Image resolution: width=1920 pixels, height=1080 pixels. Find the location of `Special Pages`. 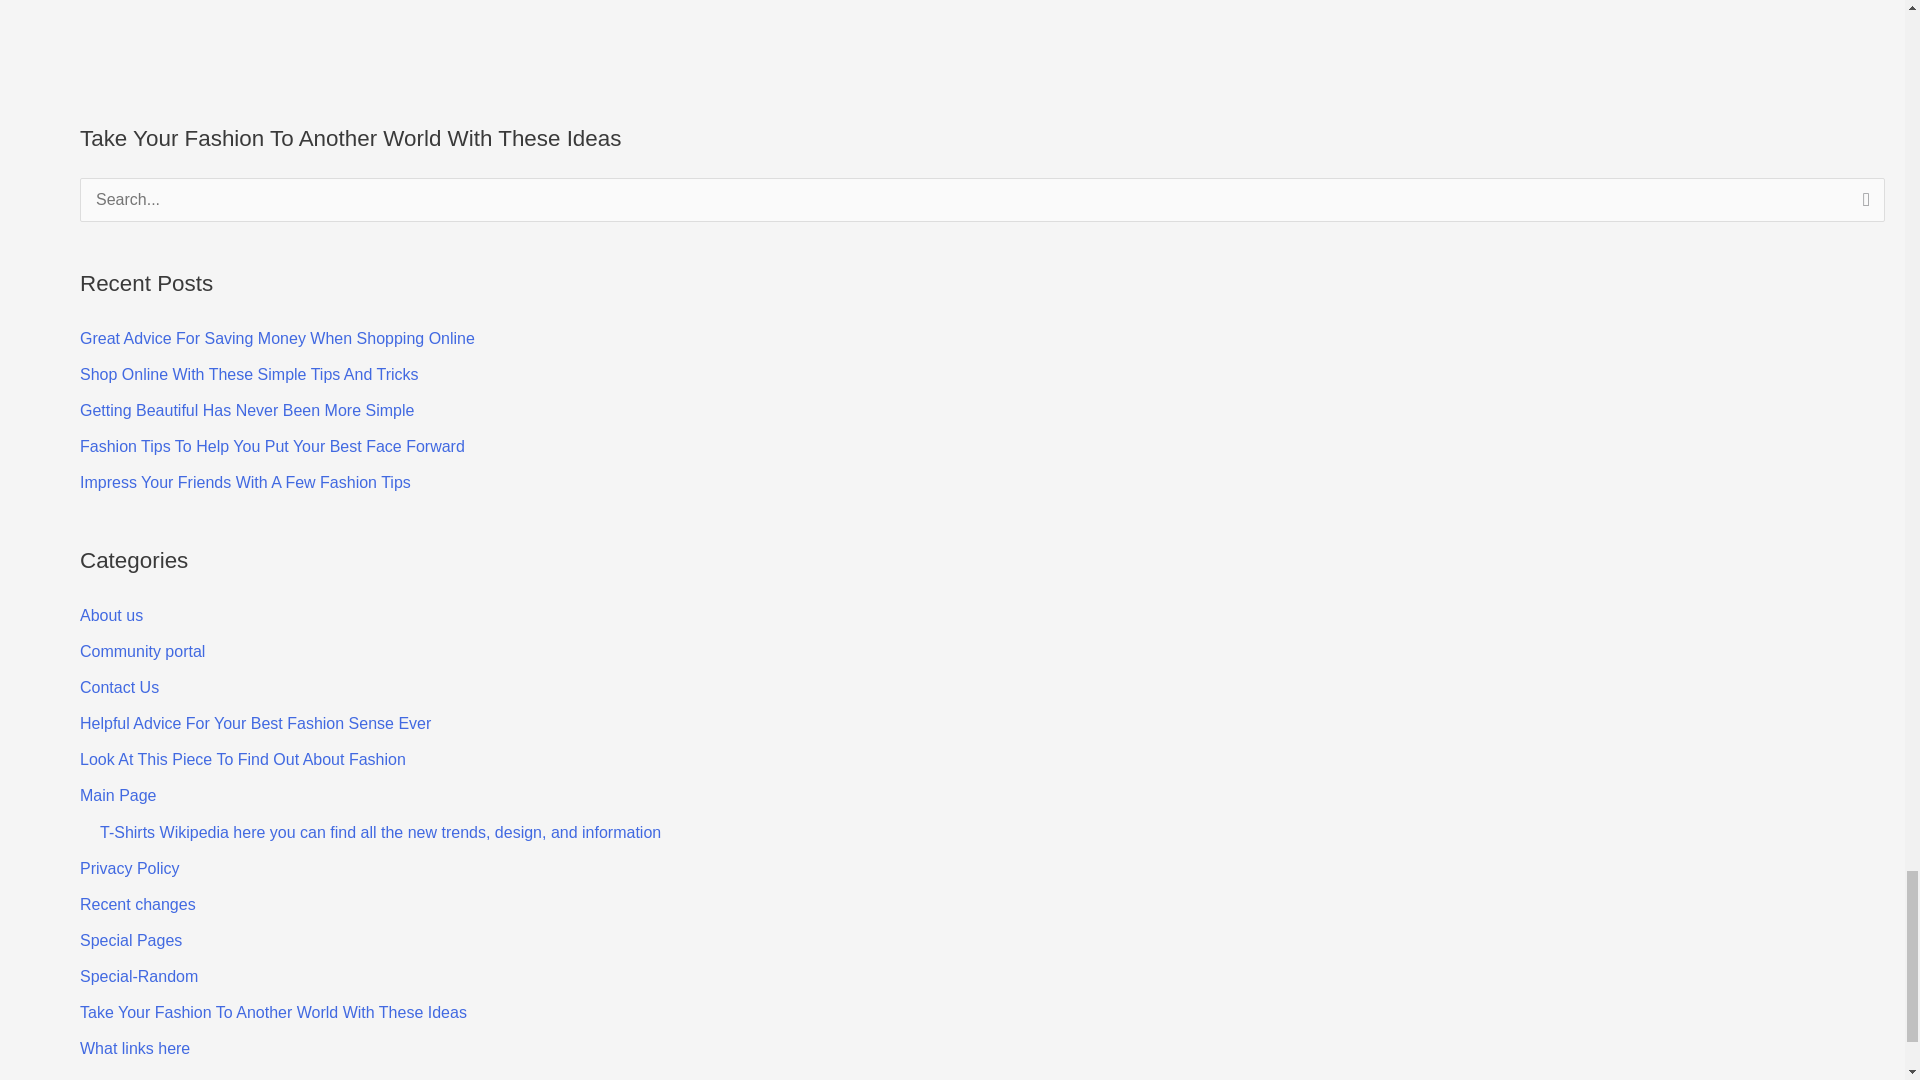

Special Pages is located at coordinates (131, 940).